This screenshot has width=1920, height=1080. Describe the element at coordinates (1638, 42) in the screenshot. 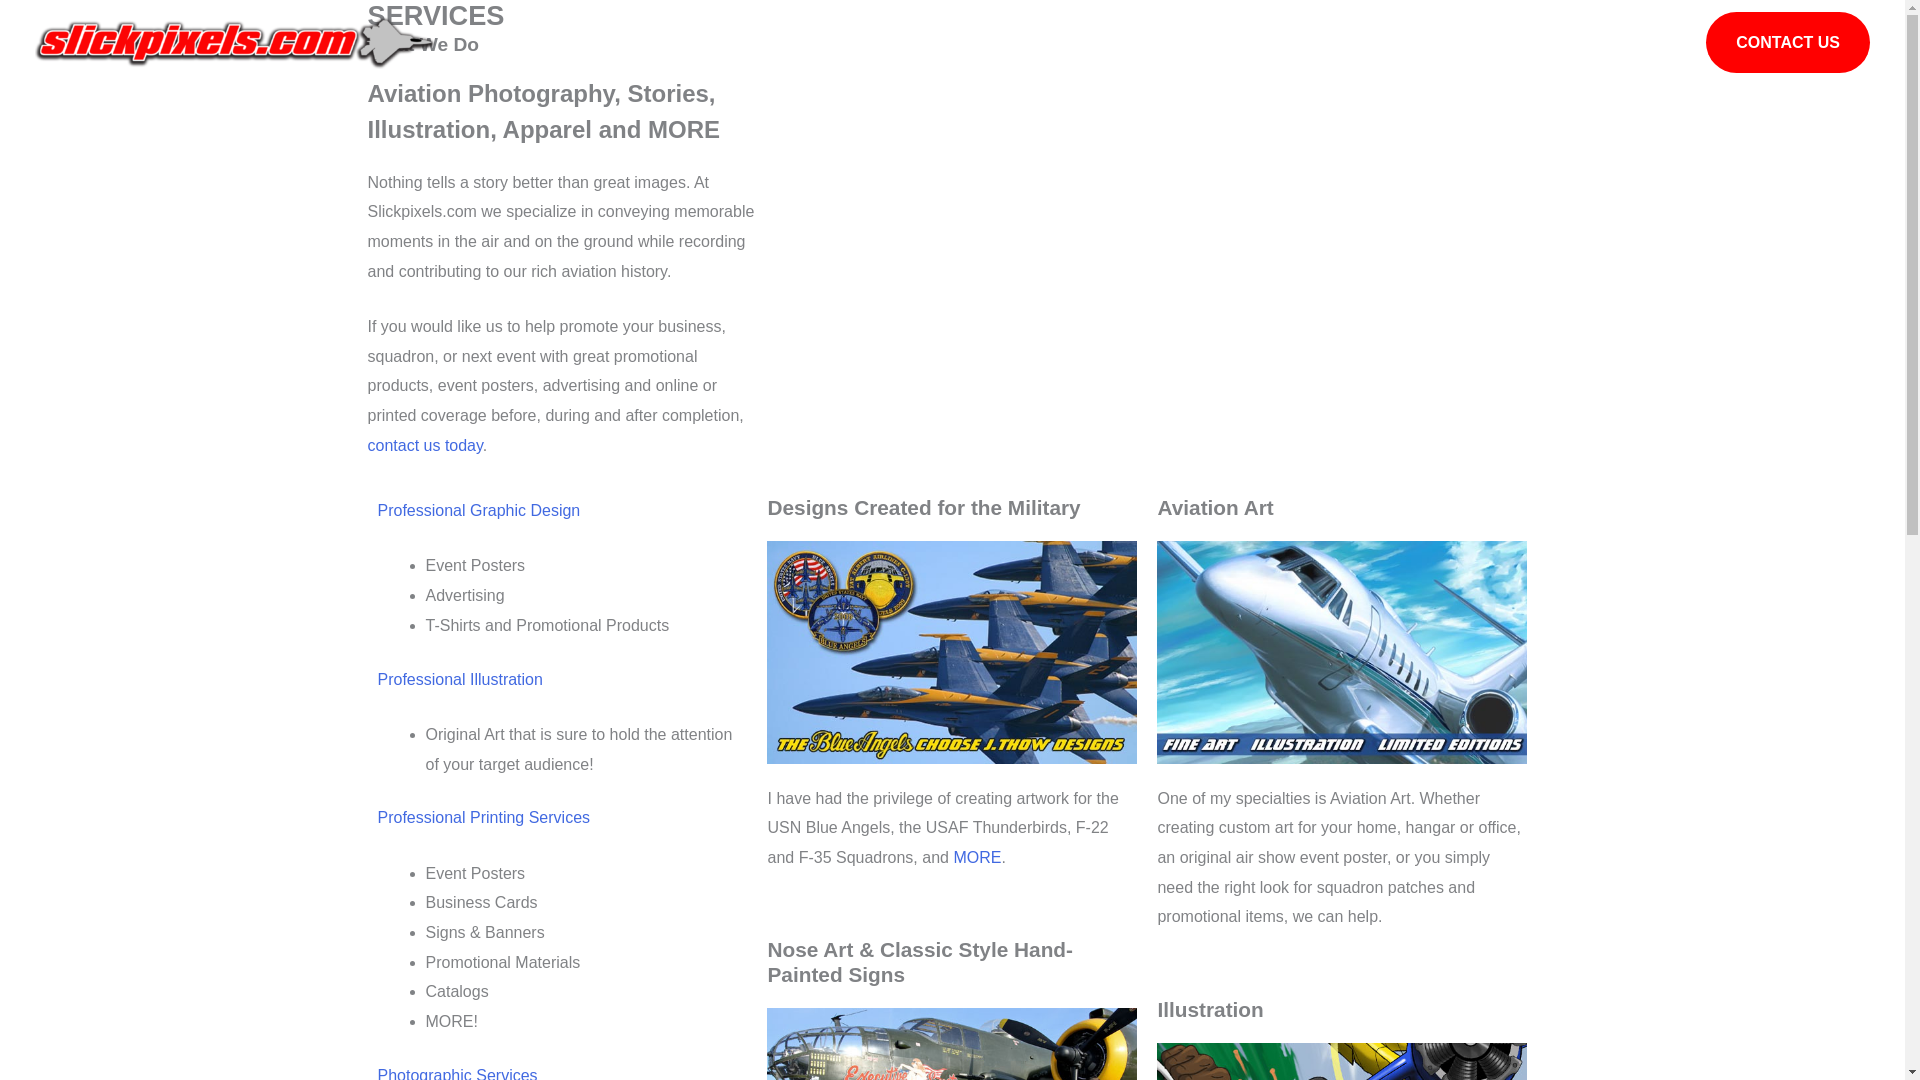

I see `Features` at that location.